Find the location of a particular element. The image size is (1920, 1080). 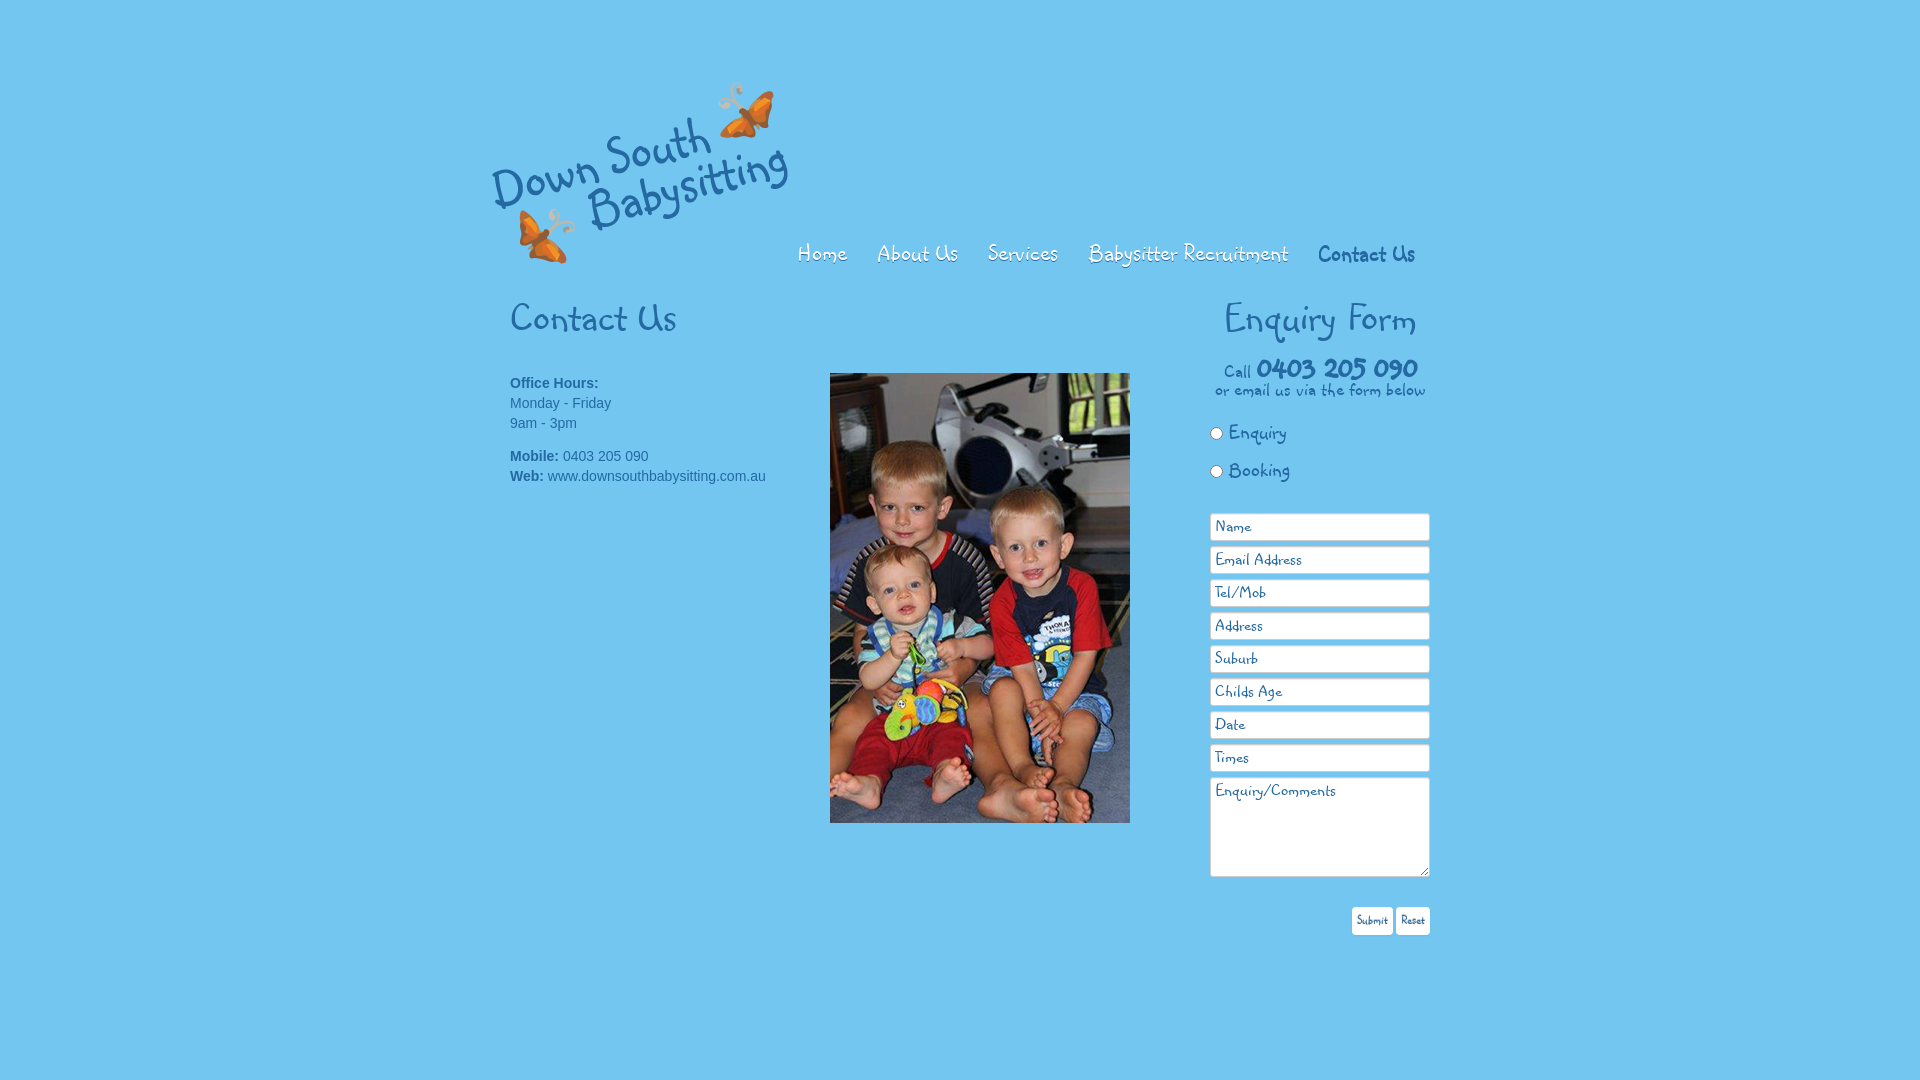

Services is located at coordinates (1022, 254).